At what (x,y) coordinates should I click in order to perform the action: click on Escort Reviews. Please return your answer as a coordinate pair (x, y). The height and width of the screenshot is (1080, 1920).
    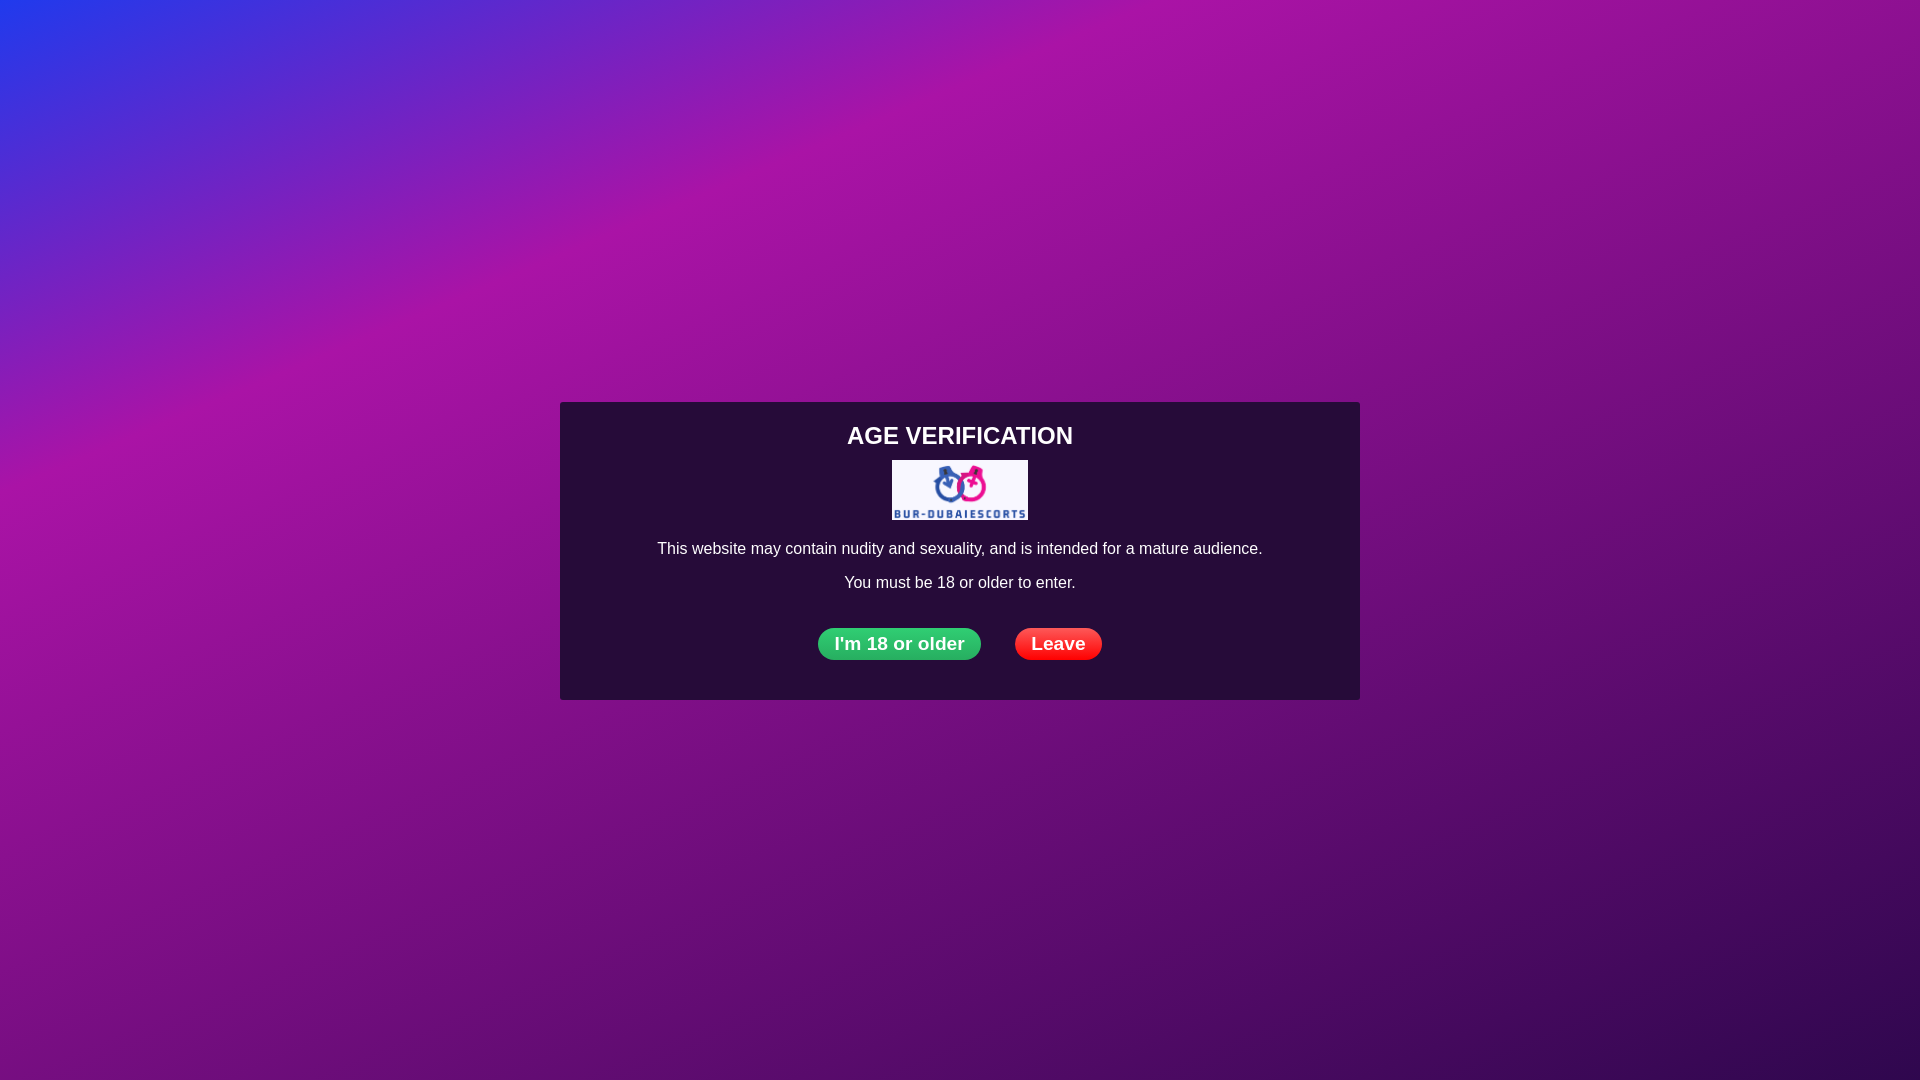
    Looking at the image, I should click on (638, 44).